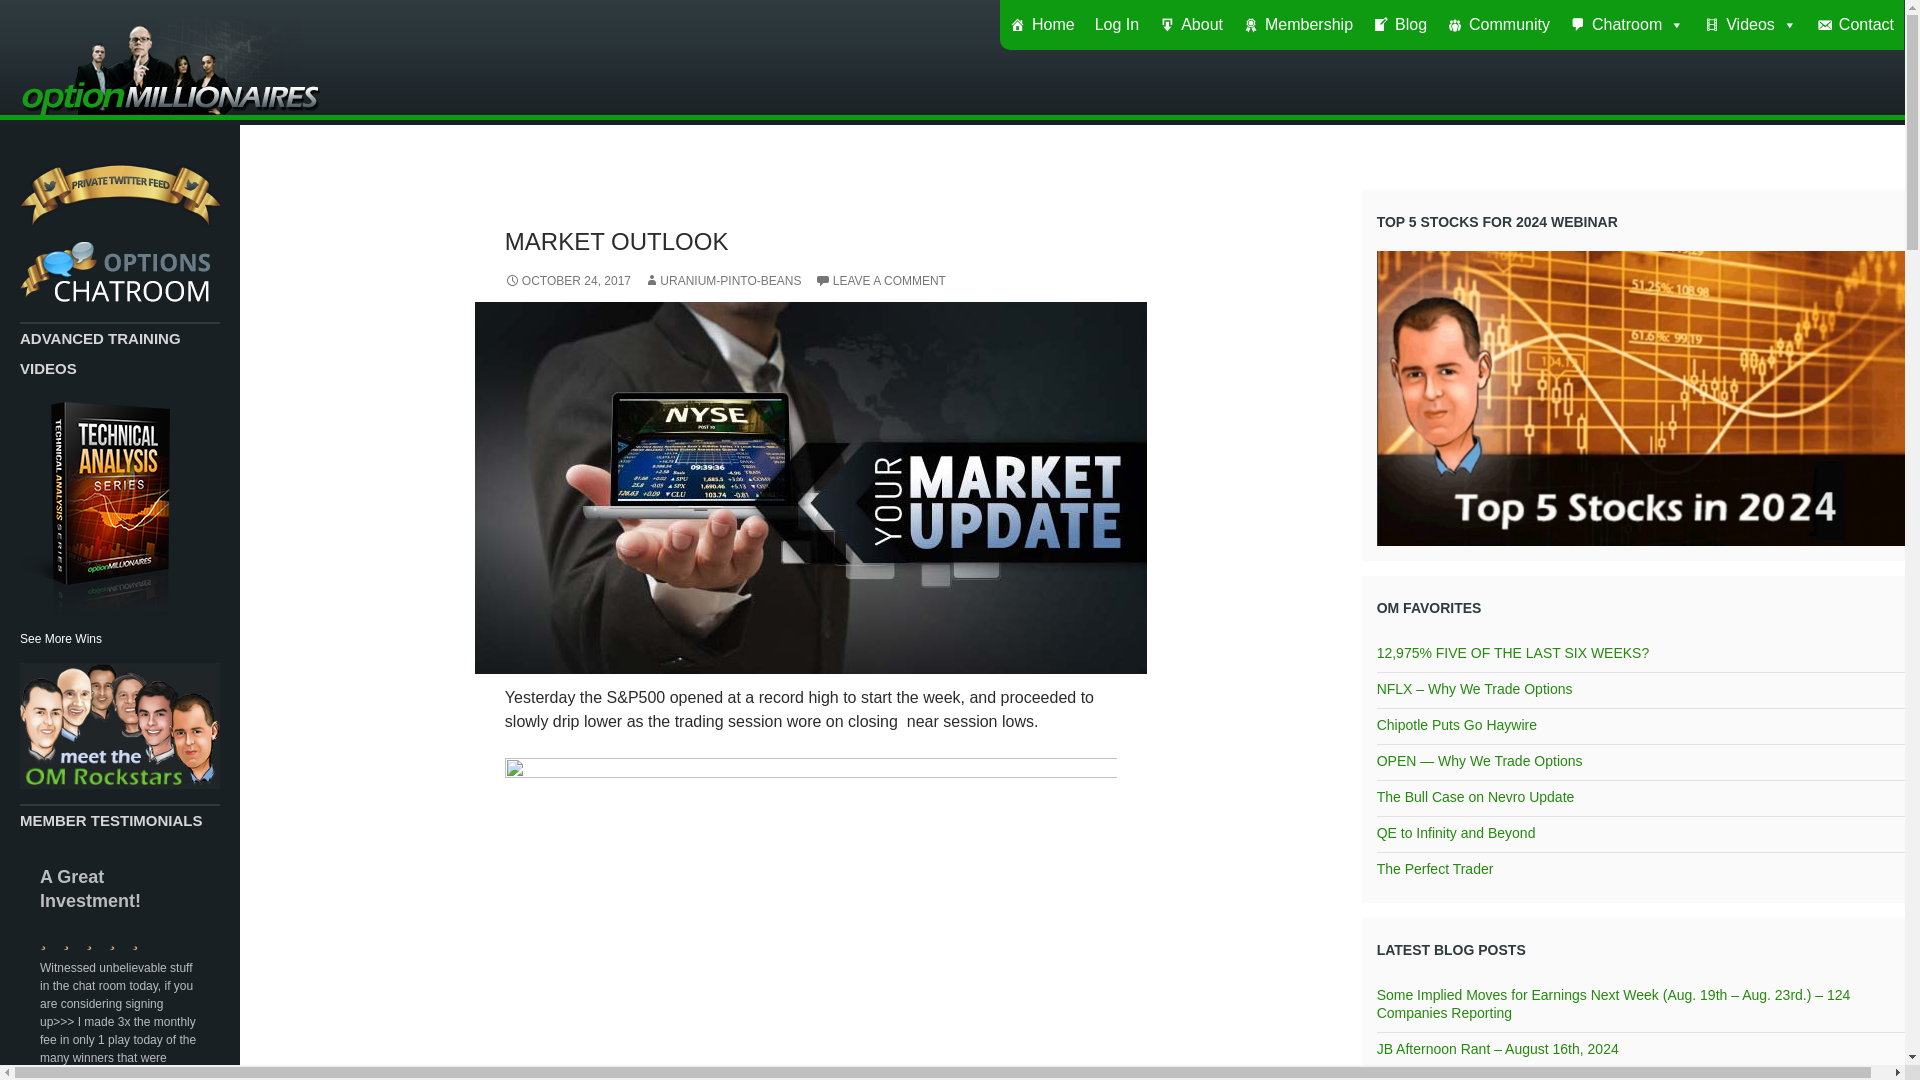 This screenshot has width=1920, height=1080. I want to click on About, so click(1190, 24).